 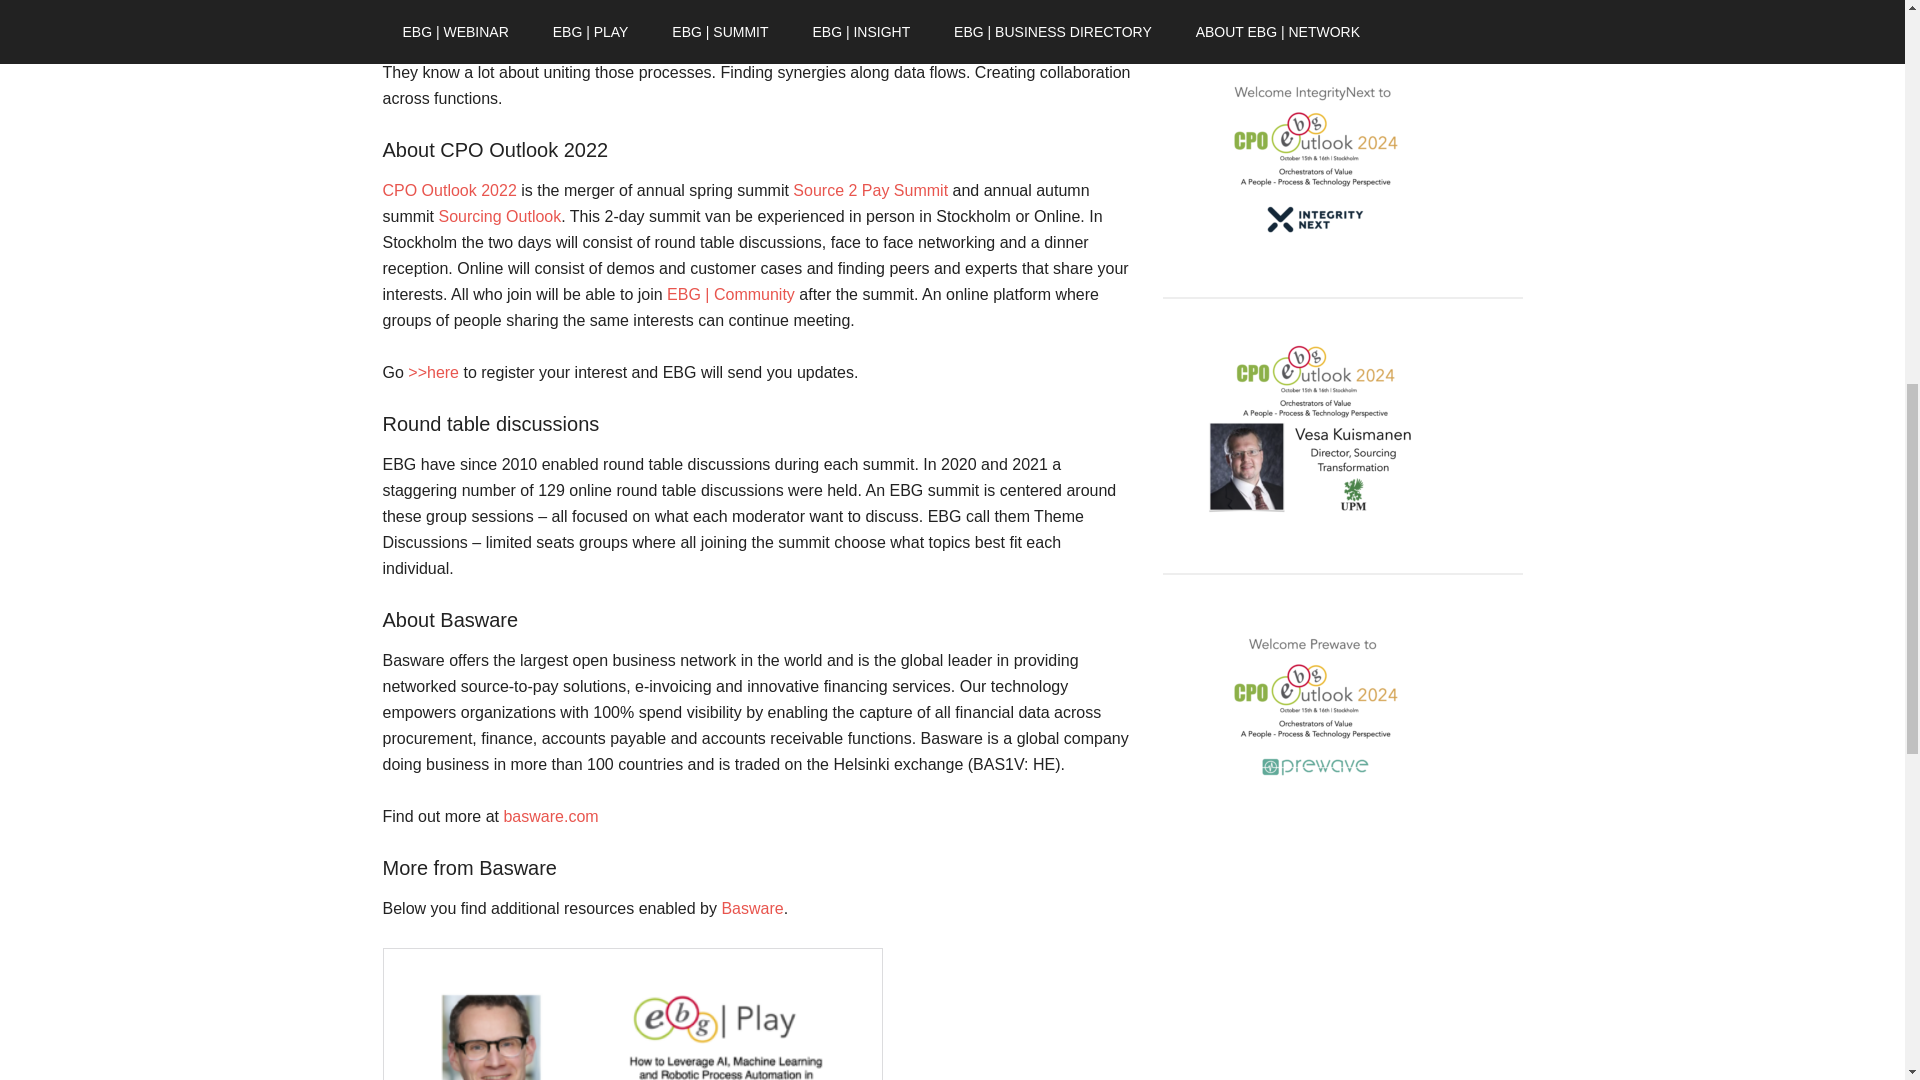 I want to click on Sourcing Outlook, so click(x=498, y=216).